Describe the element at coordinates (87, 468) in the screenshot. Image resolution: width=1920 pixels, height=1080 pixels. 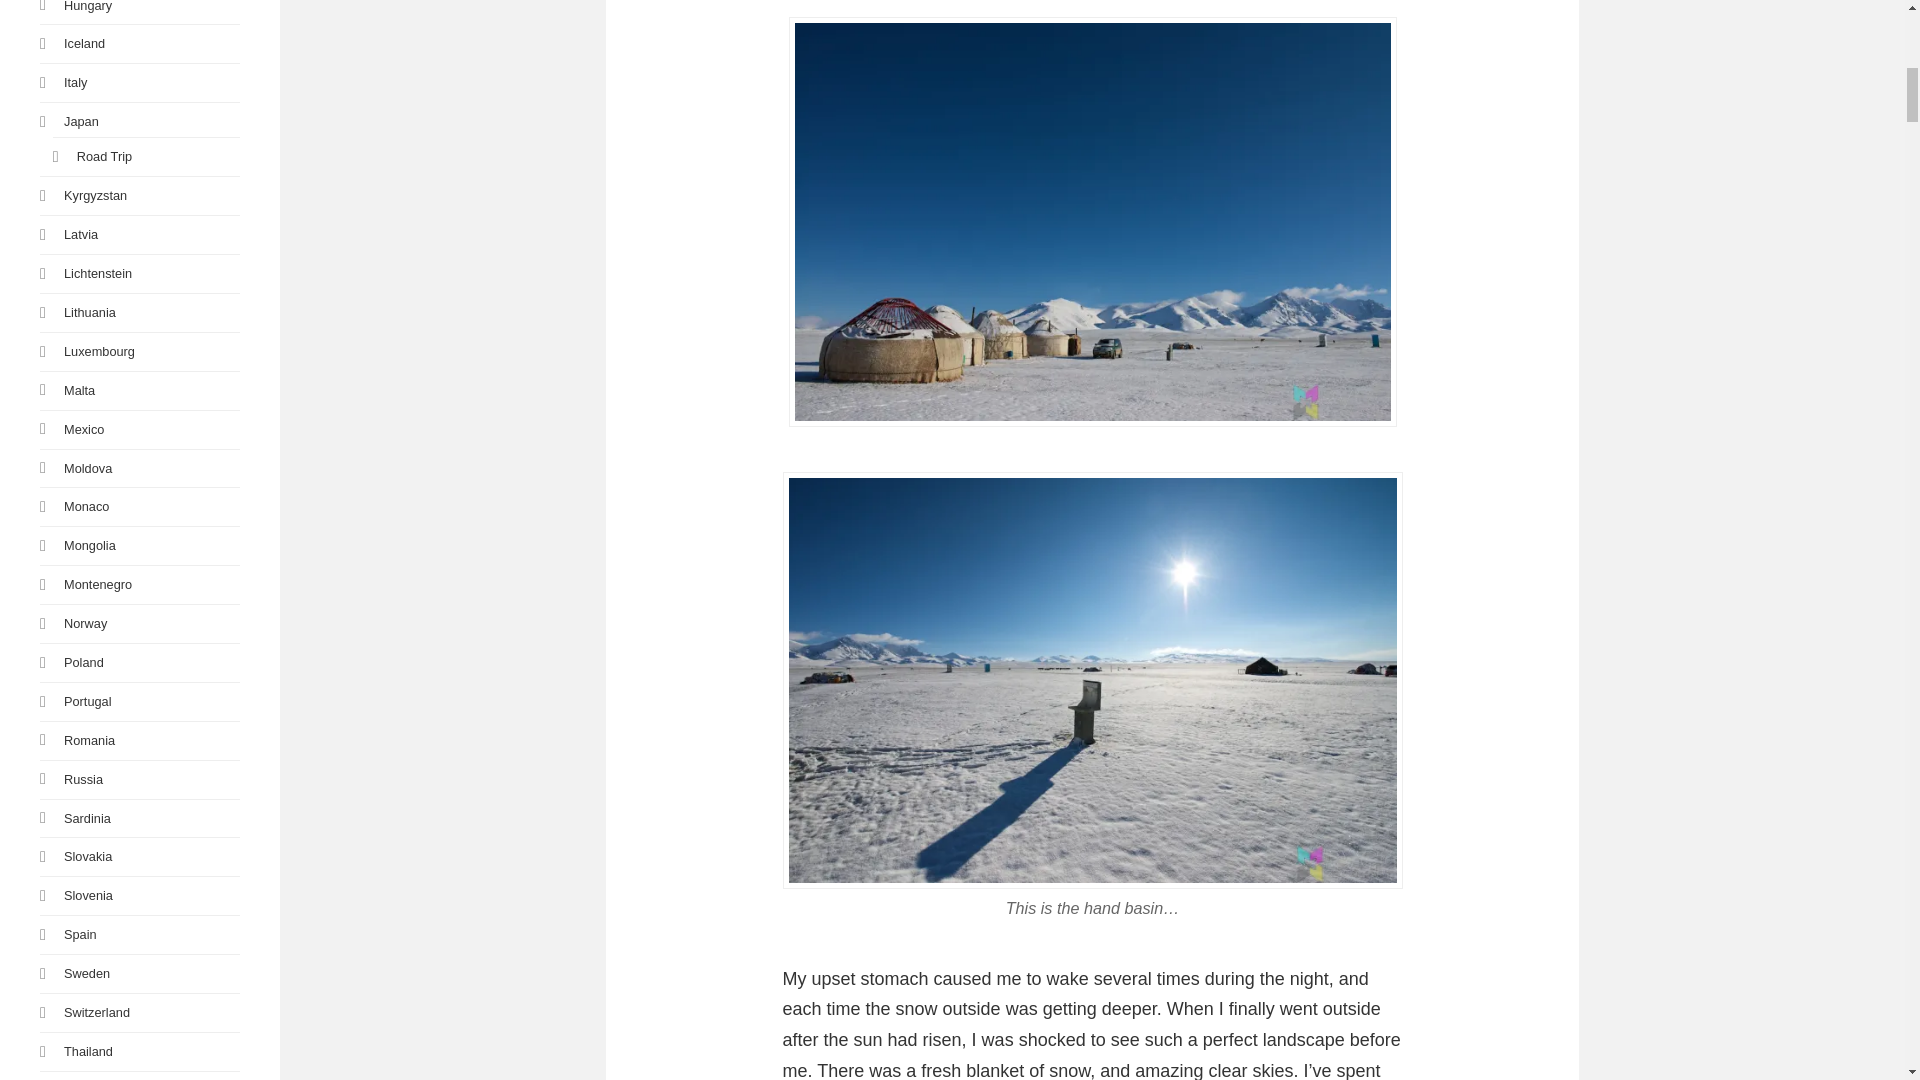
I see `Moldova` at that location.